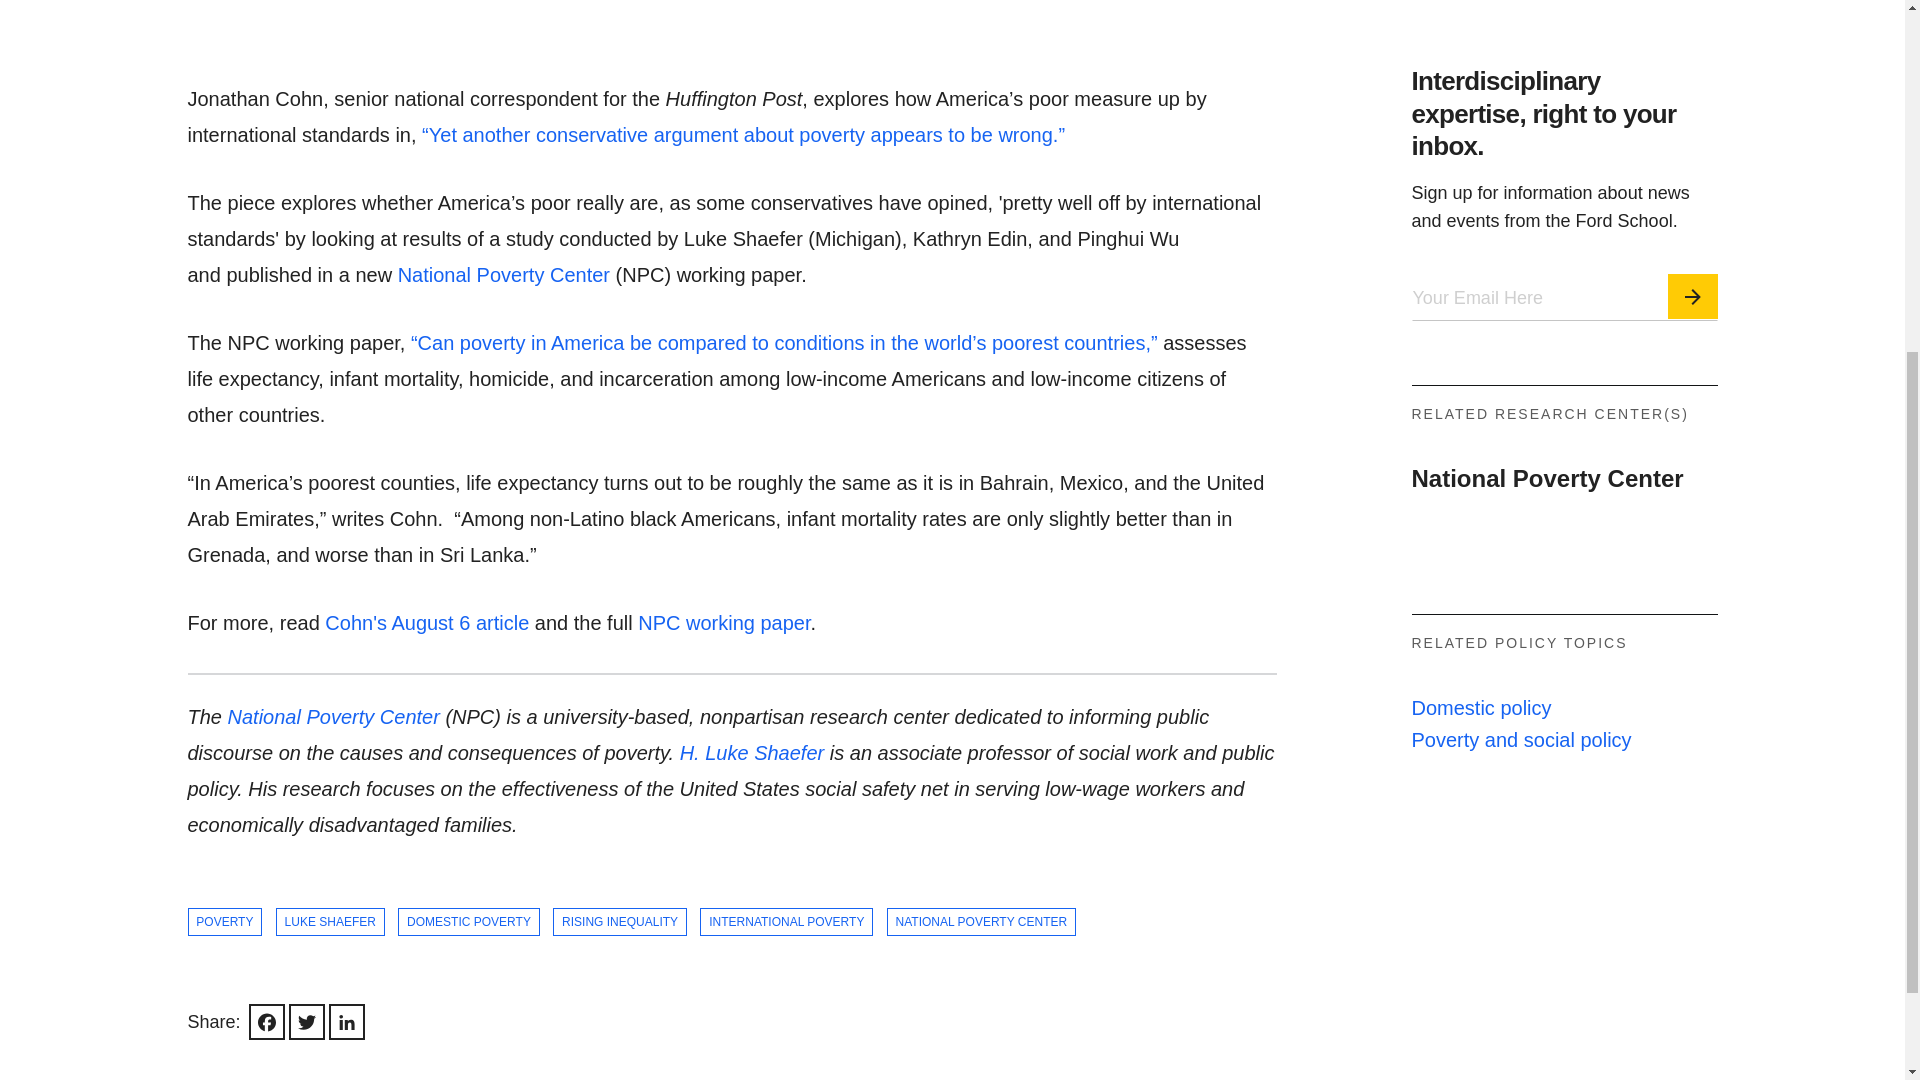  I want to click on Subscribe, so click(1693, 305).